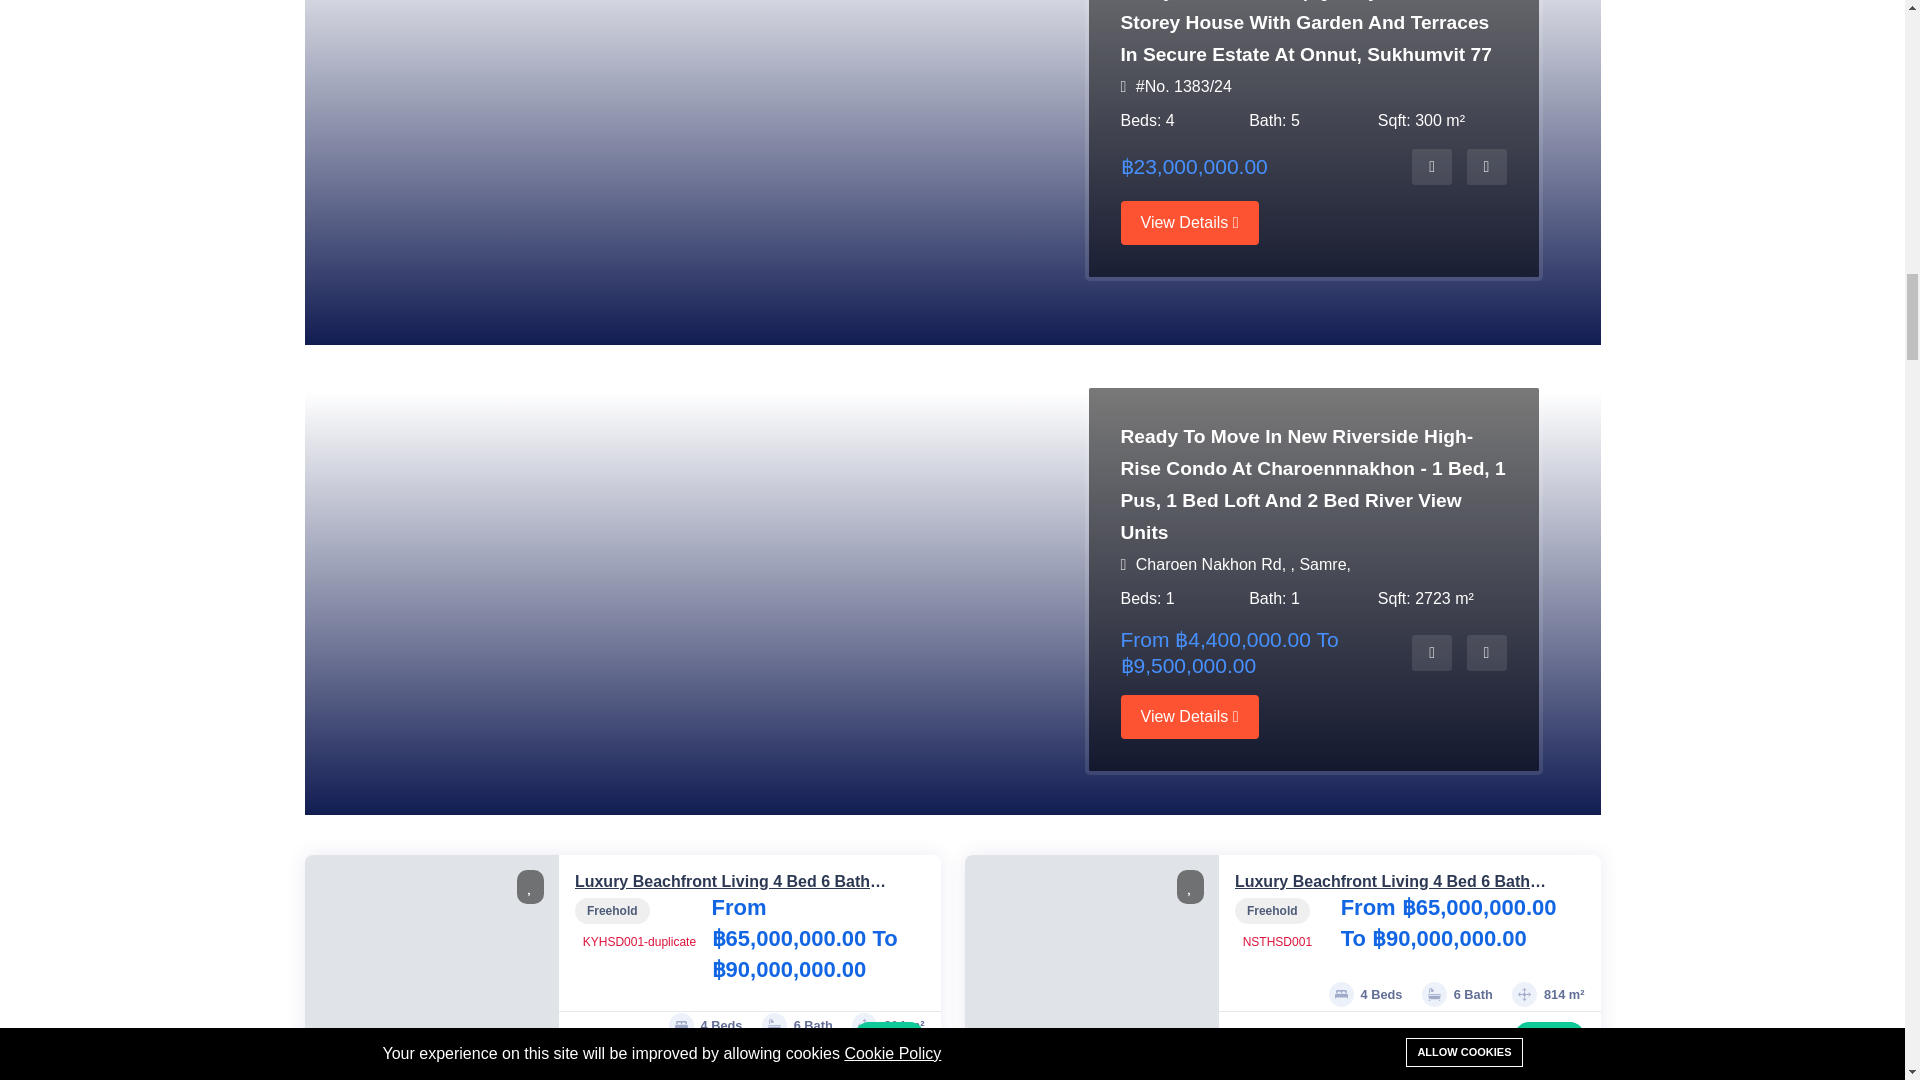  Describe the element at coordinates (1374, 1038) in the screenshot. I see `Sichon` at that location.